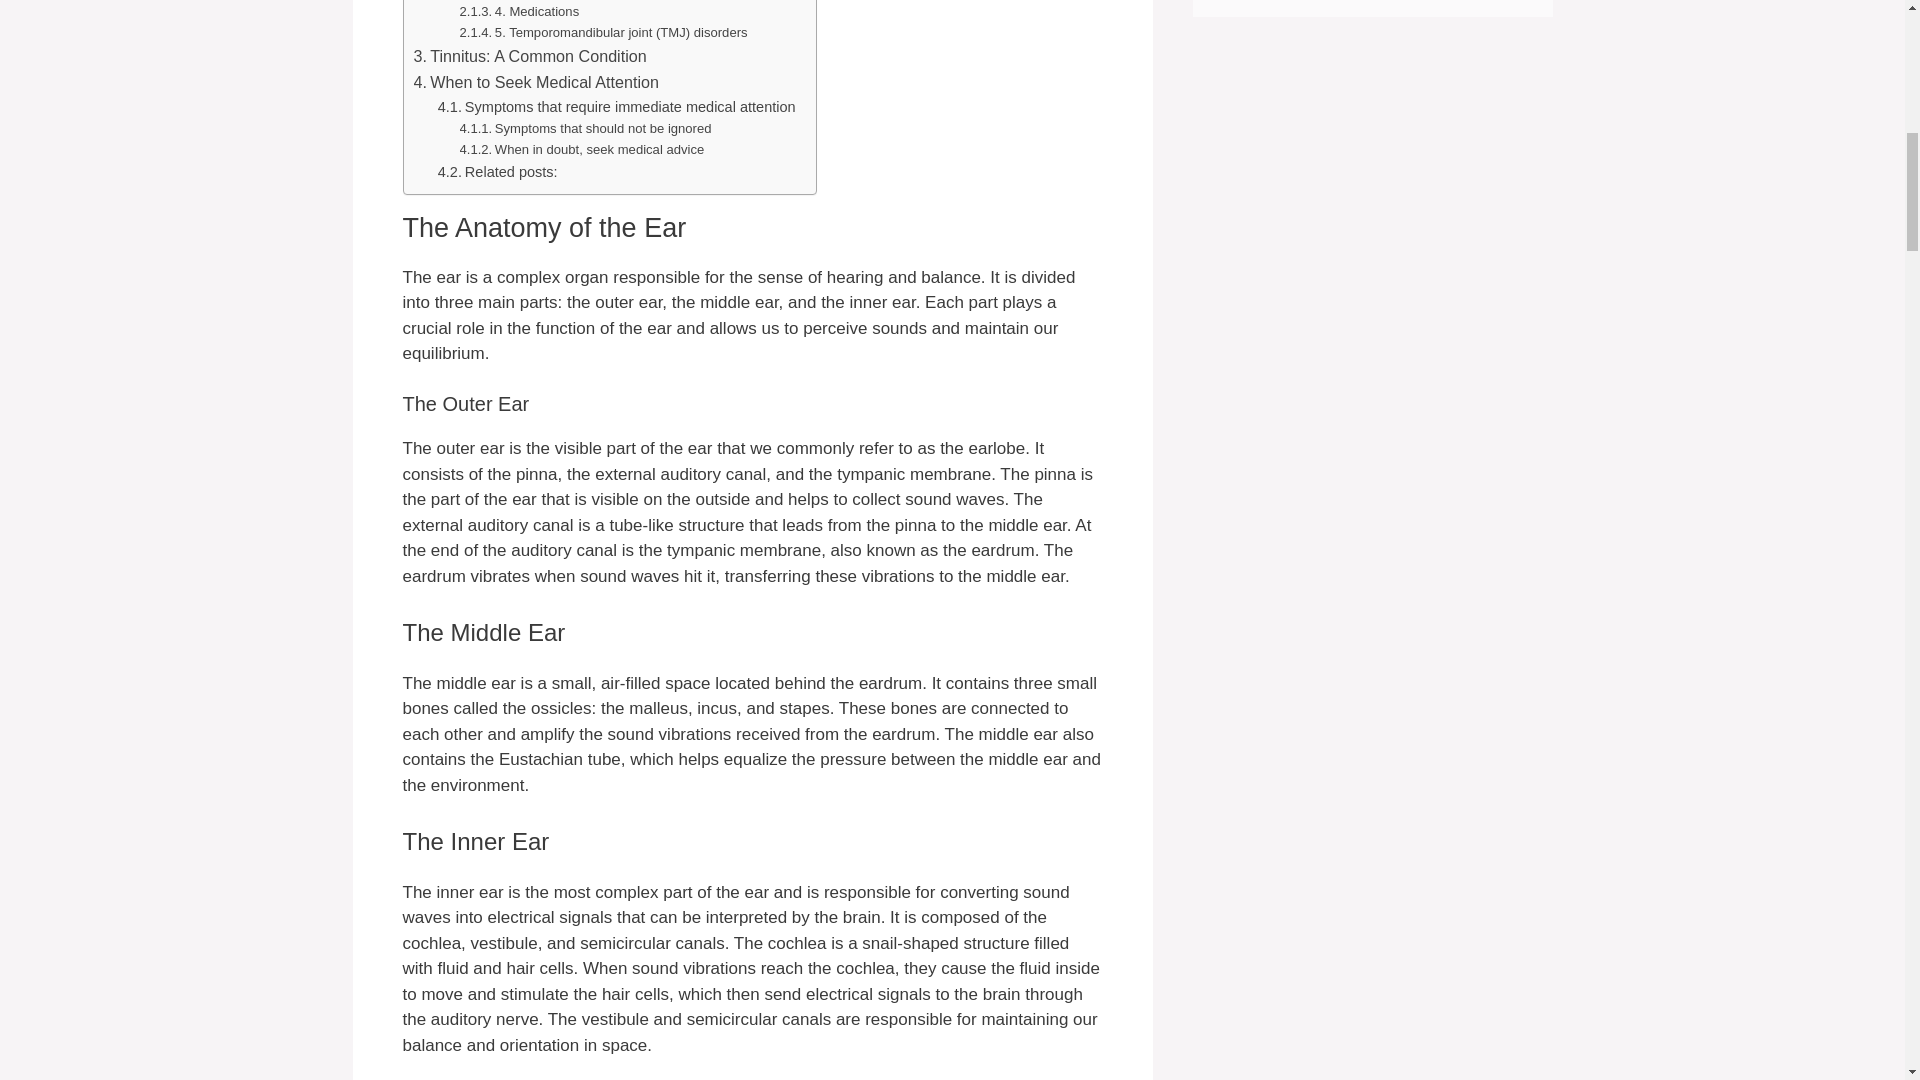 The width and height of the screenshot is (1920, 1080). I want to click on 3. Earwax buildup, so click(530, 1).